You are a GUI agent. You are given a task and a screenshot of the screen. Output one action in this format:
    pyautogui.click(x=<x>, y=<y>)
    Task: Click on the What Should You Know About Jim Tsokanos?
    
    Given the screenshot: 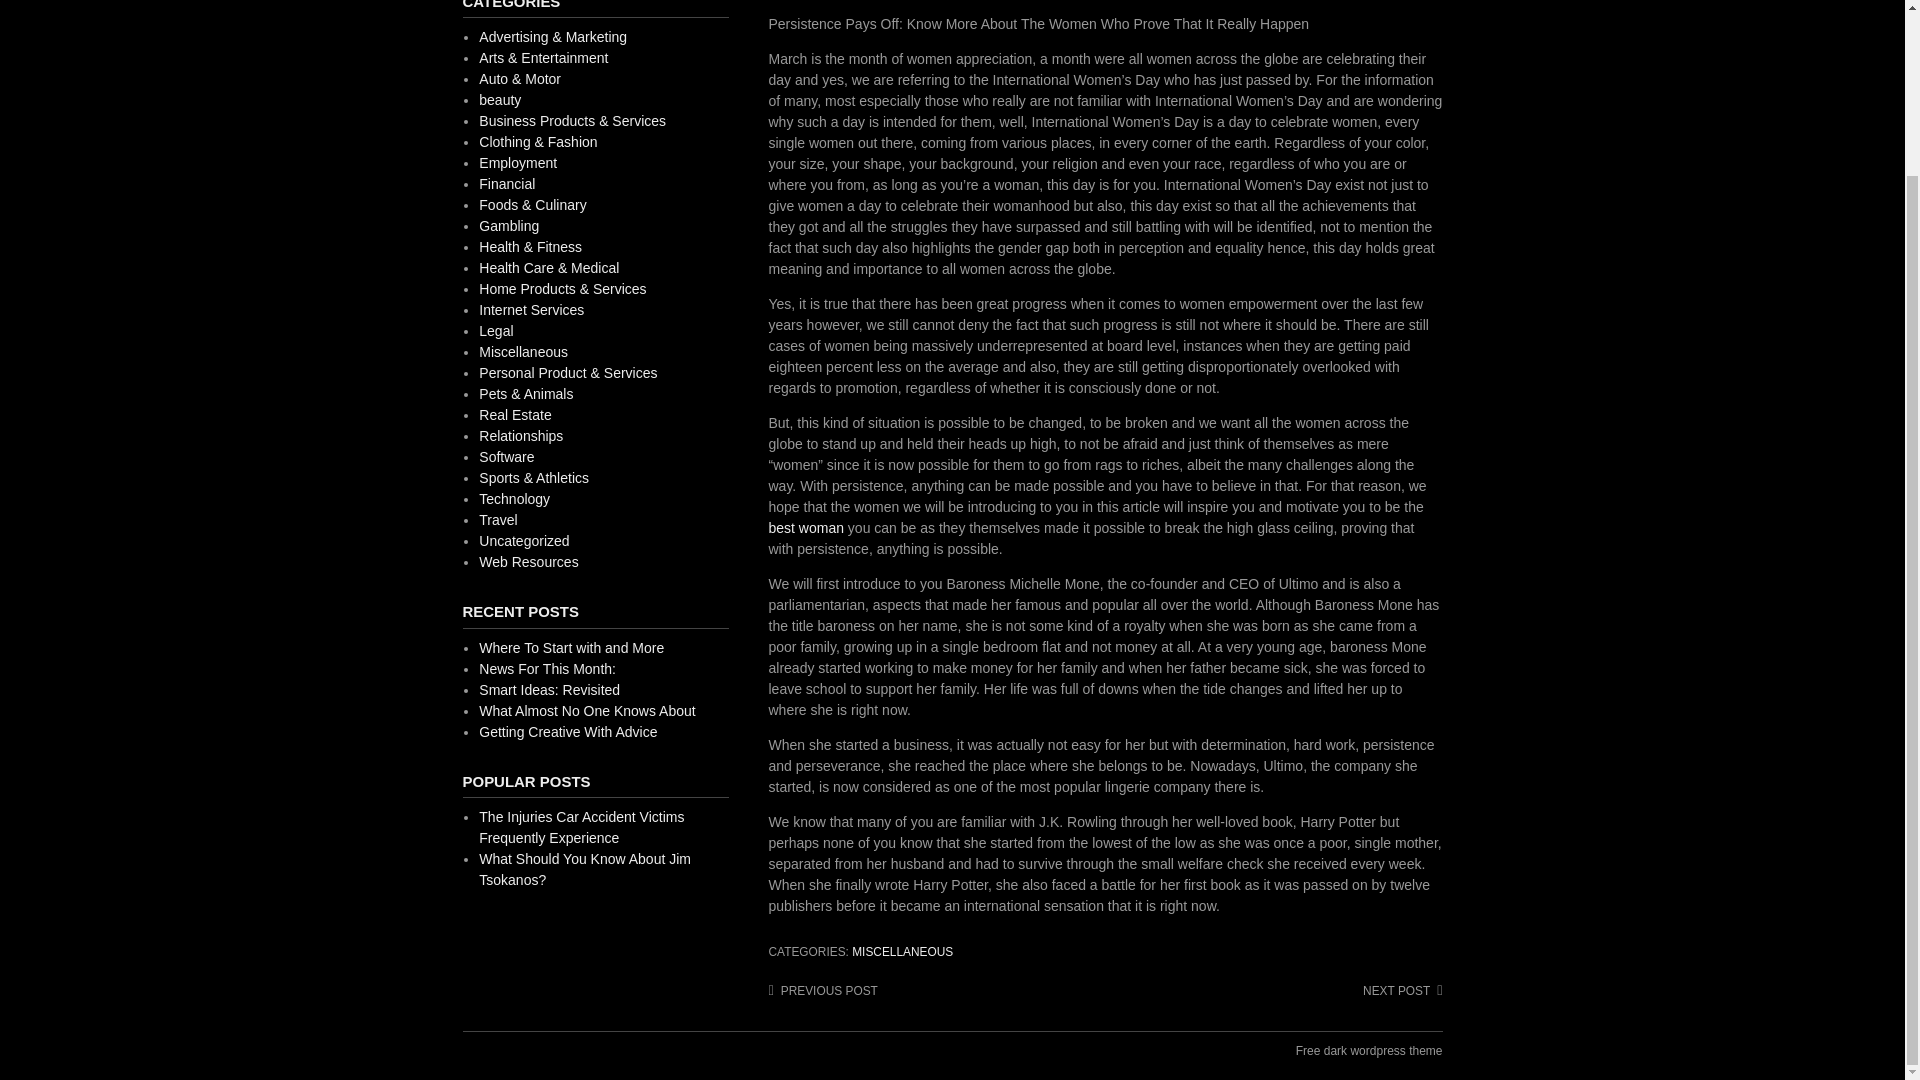 What is the action you would take?
    pyautogui.click(x=584, y=869)
    